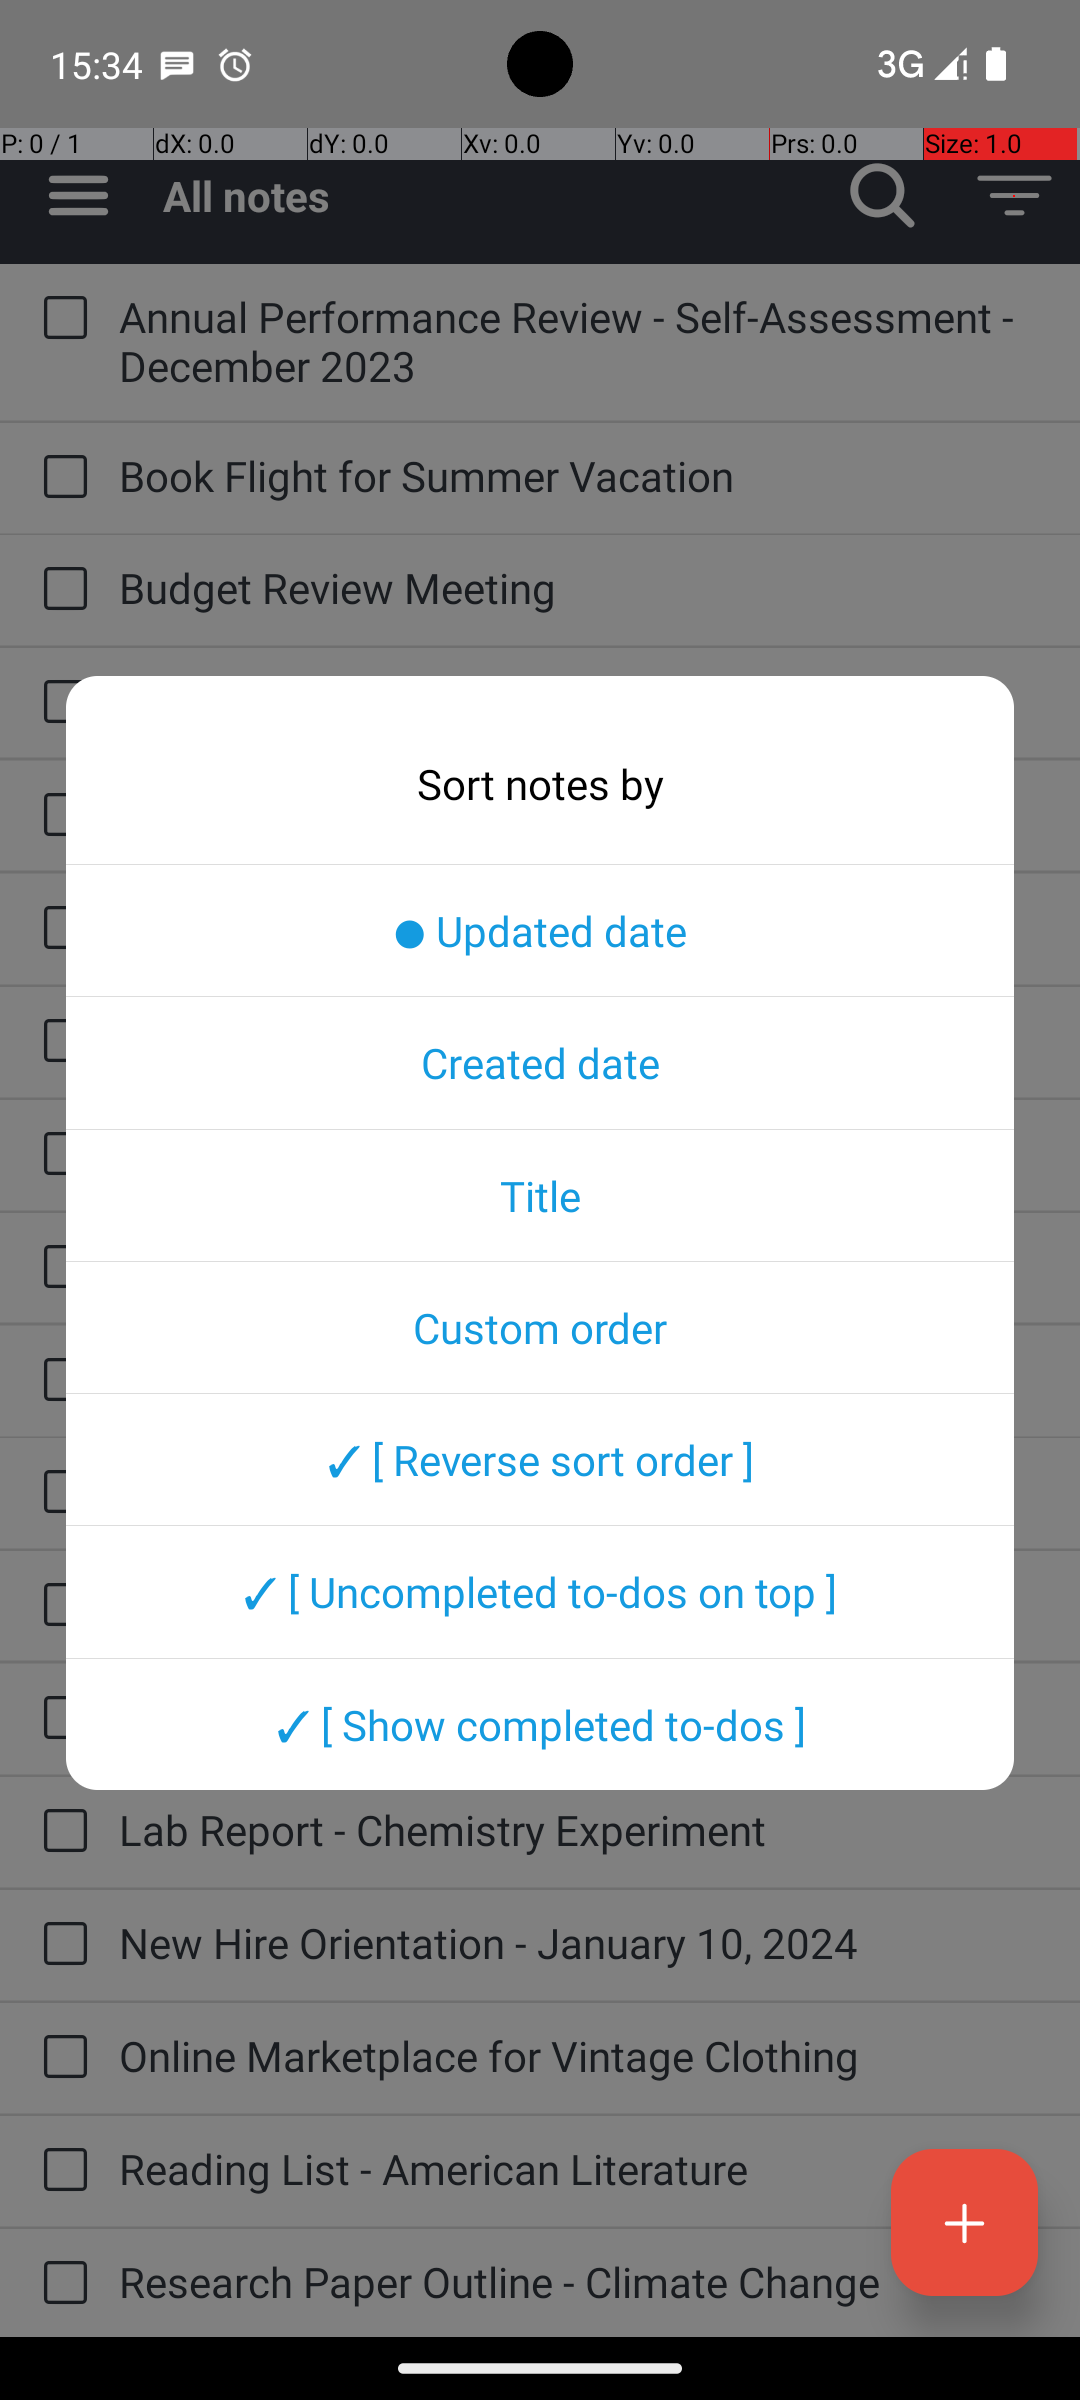  What do you see at coordinates (580, 814) in the screenshot?
I see `Chocolate Chip Cookies` at bounding box center [580, 814].